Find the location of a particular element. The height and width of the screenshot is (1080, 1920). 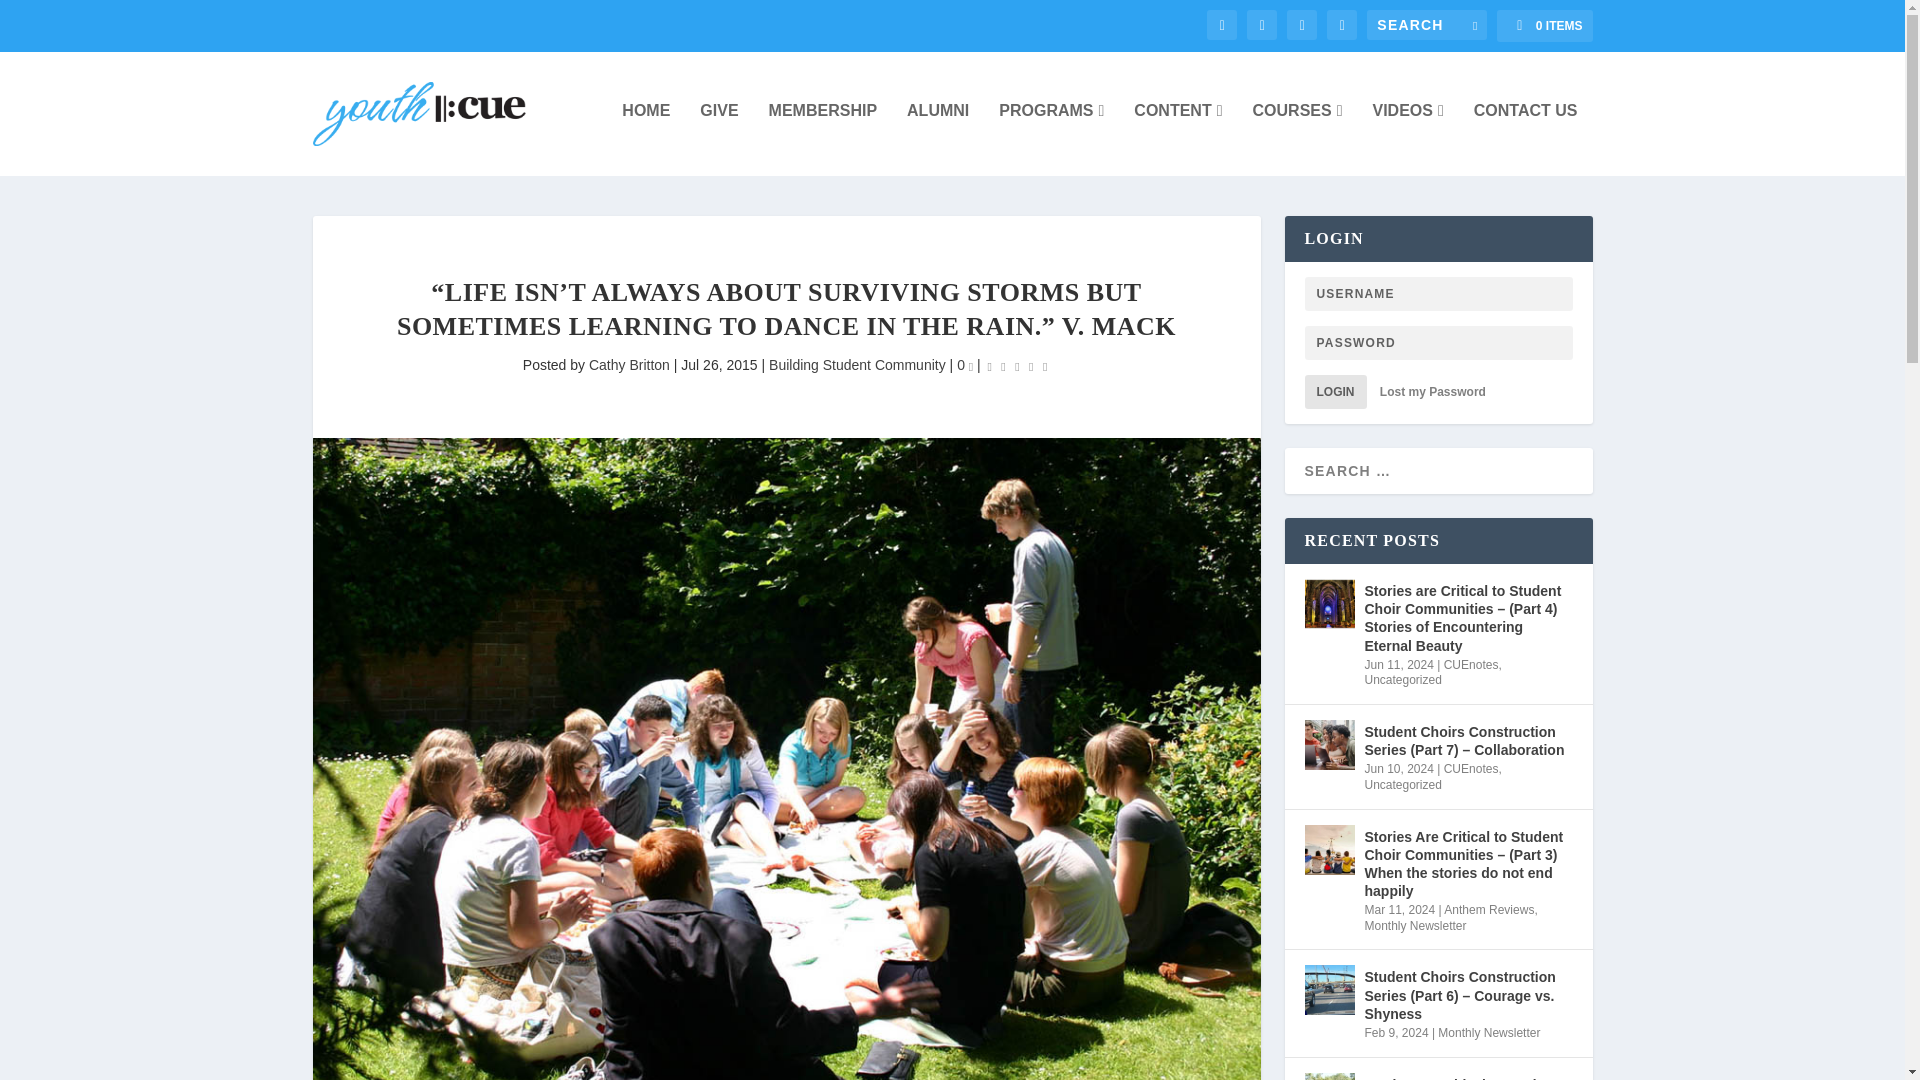

COURSES is located at coordinates (1298, 137).